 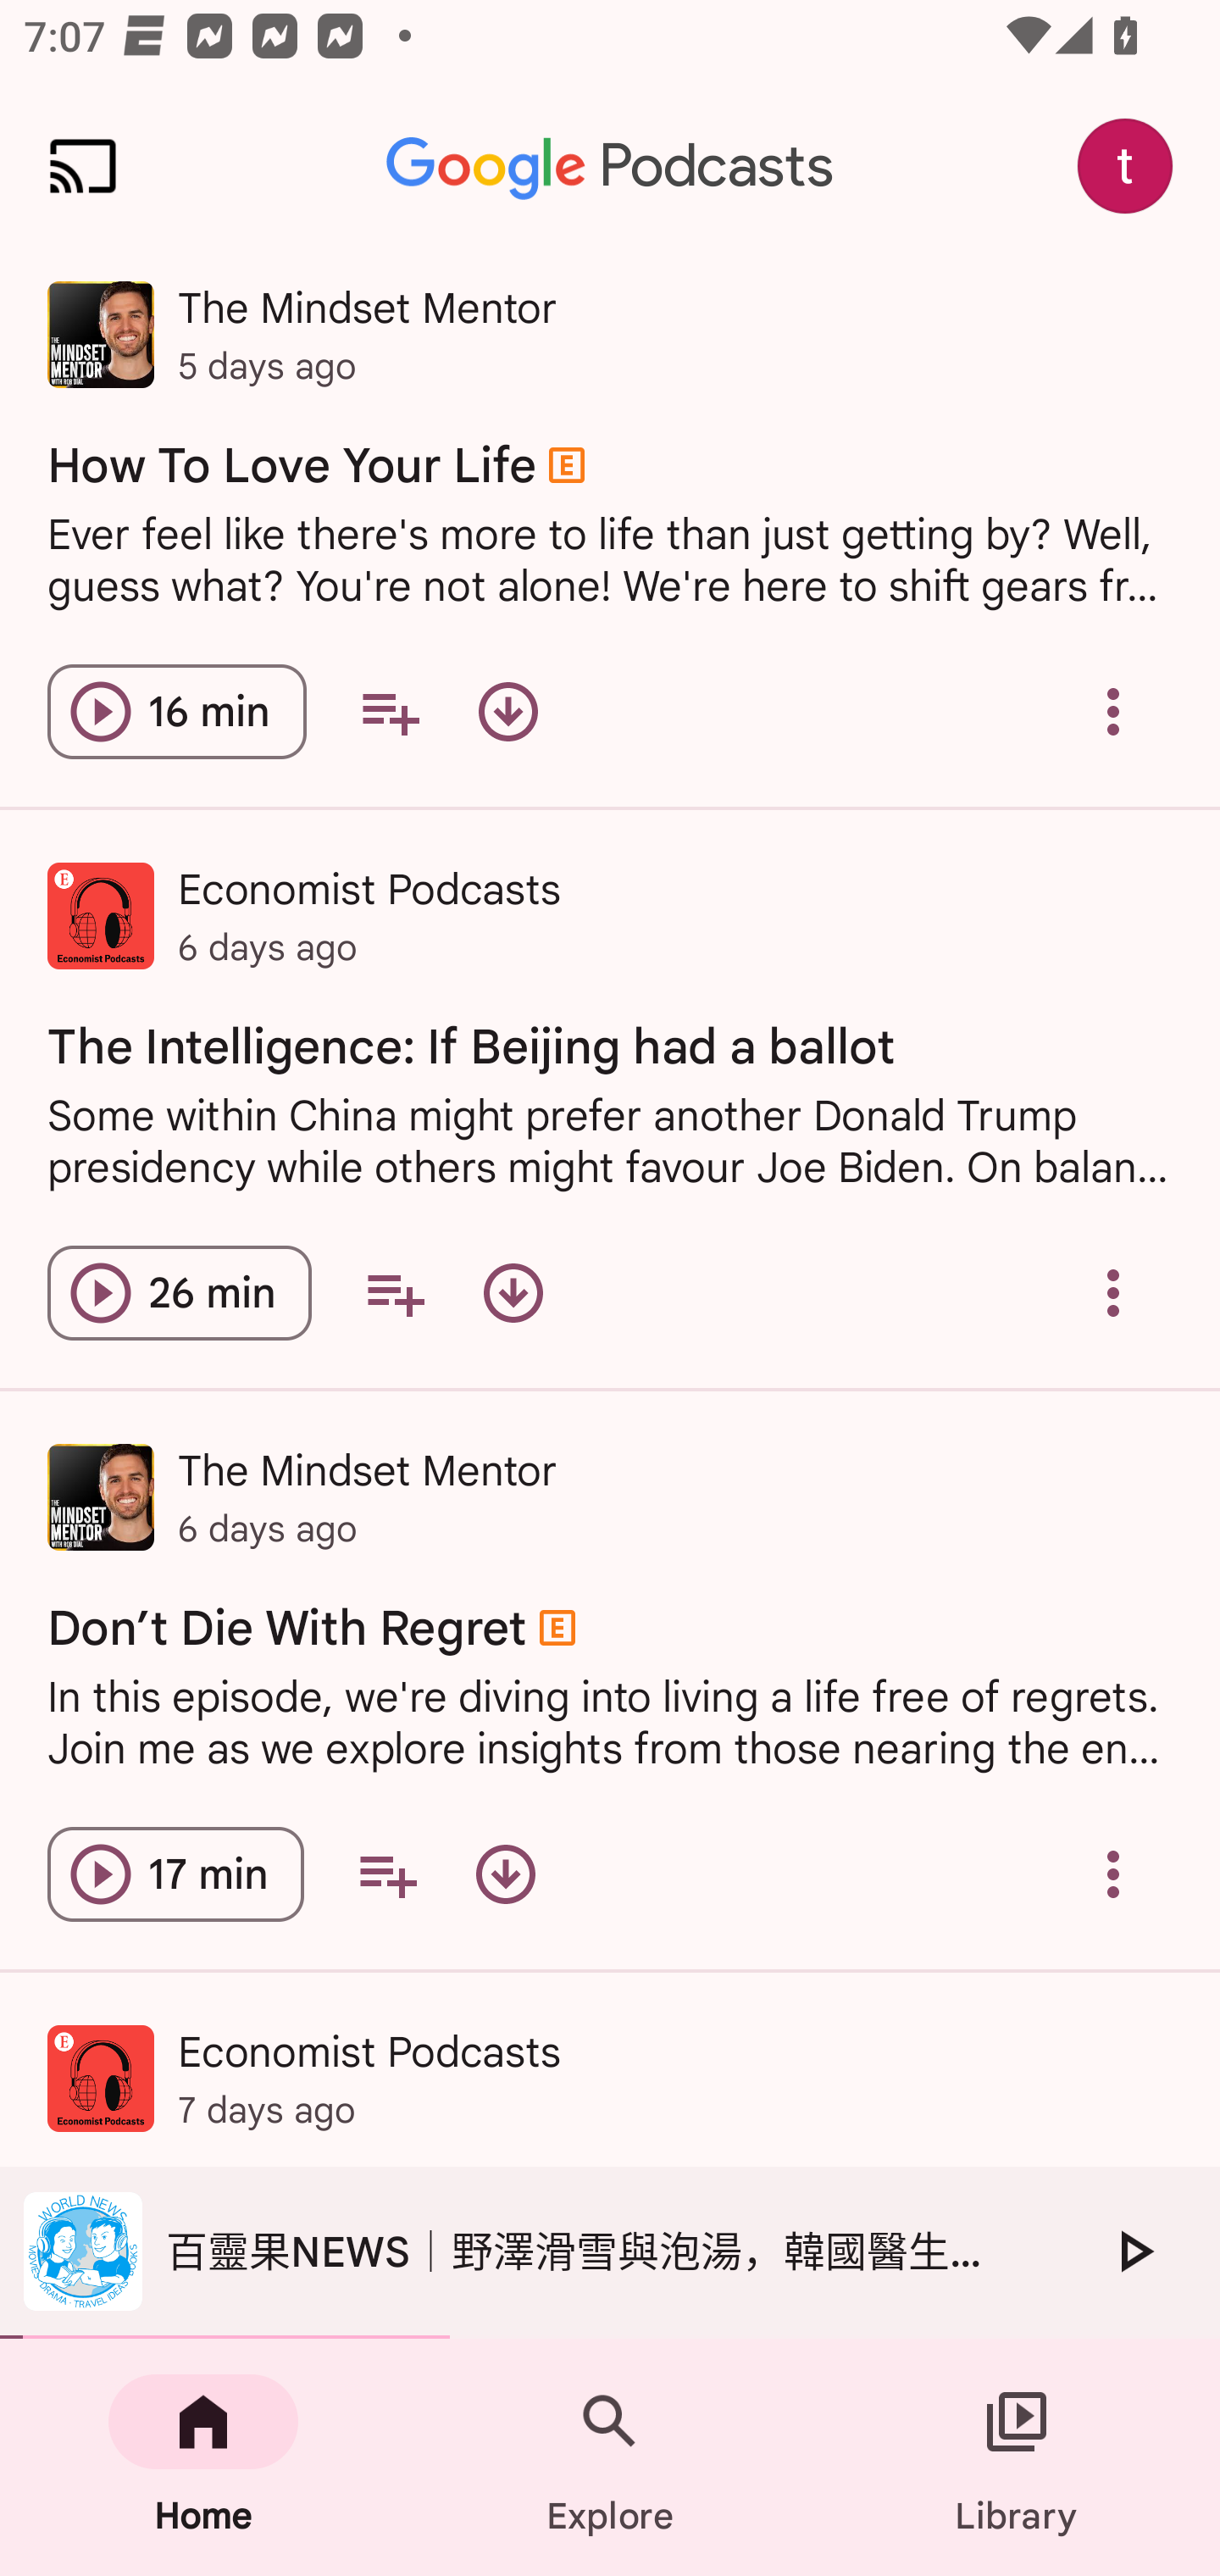 What do you see at coordinates (387, 1874) in the screenshot?
I see `Add to your queue` at bounding box center [387, 1874].